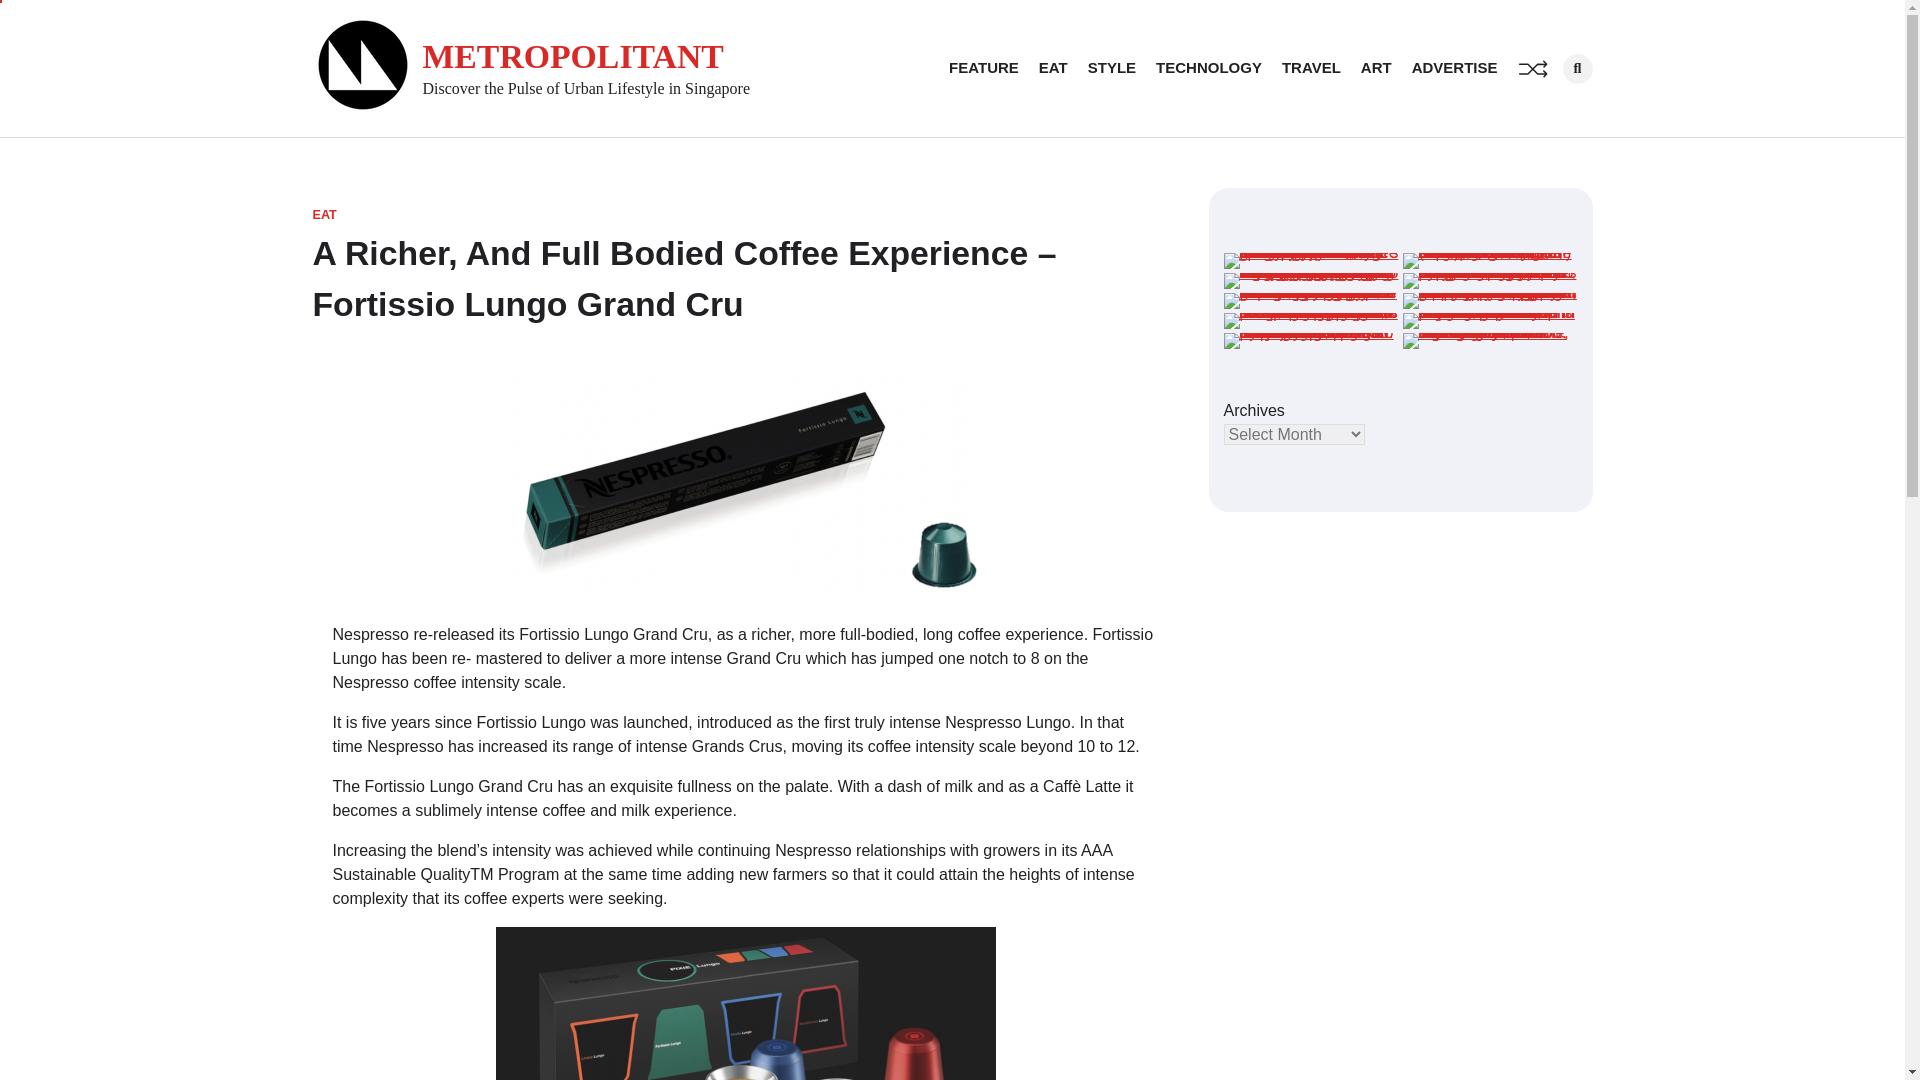 The height and width of the screenshot is (1080, 1920). What do you see at coordinates (1454, 68) in the screenshot?
I see `ADVERTISE` at bounding box center [1454, 68].